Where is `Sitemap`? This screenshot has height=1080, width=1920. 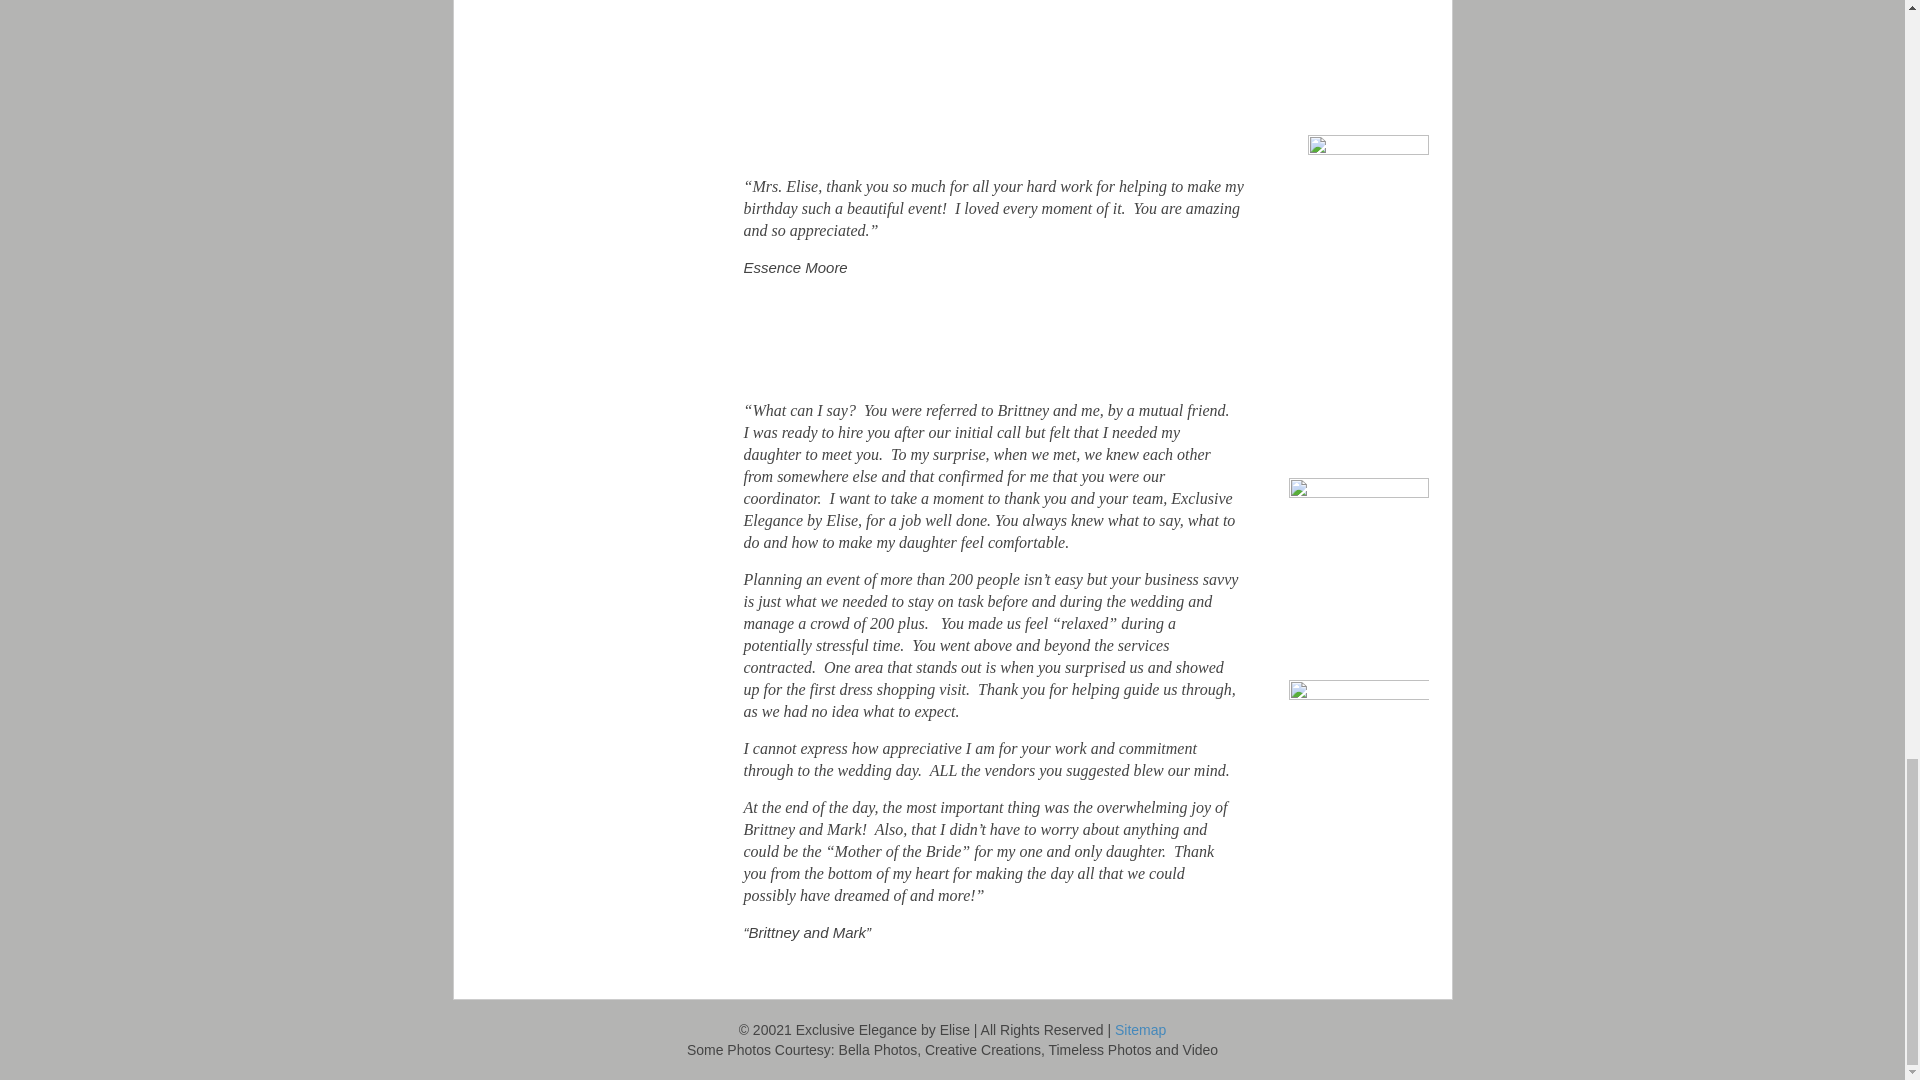
Sitemap is located at coordinates (1140, 1029).